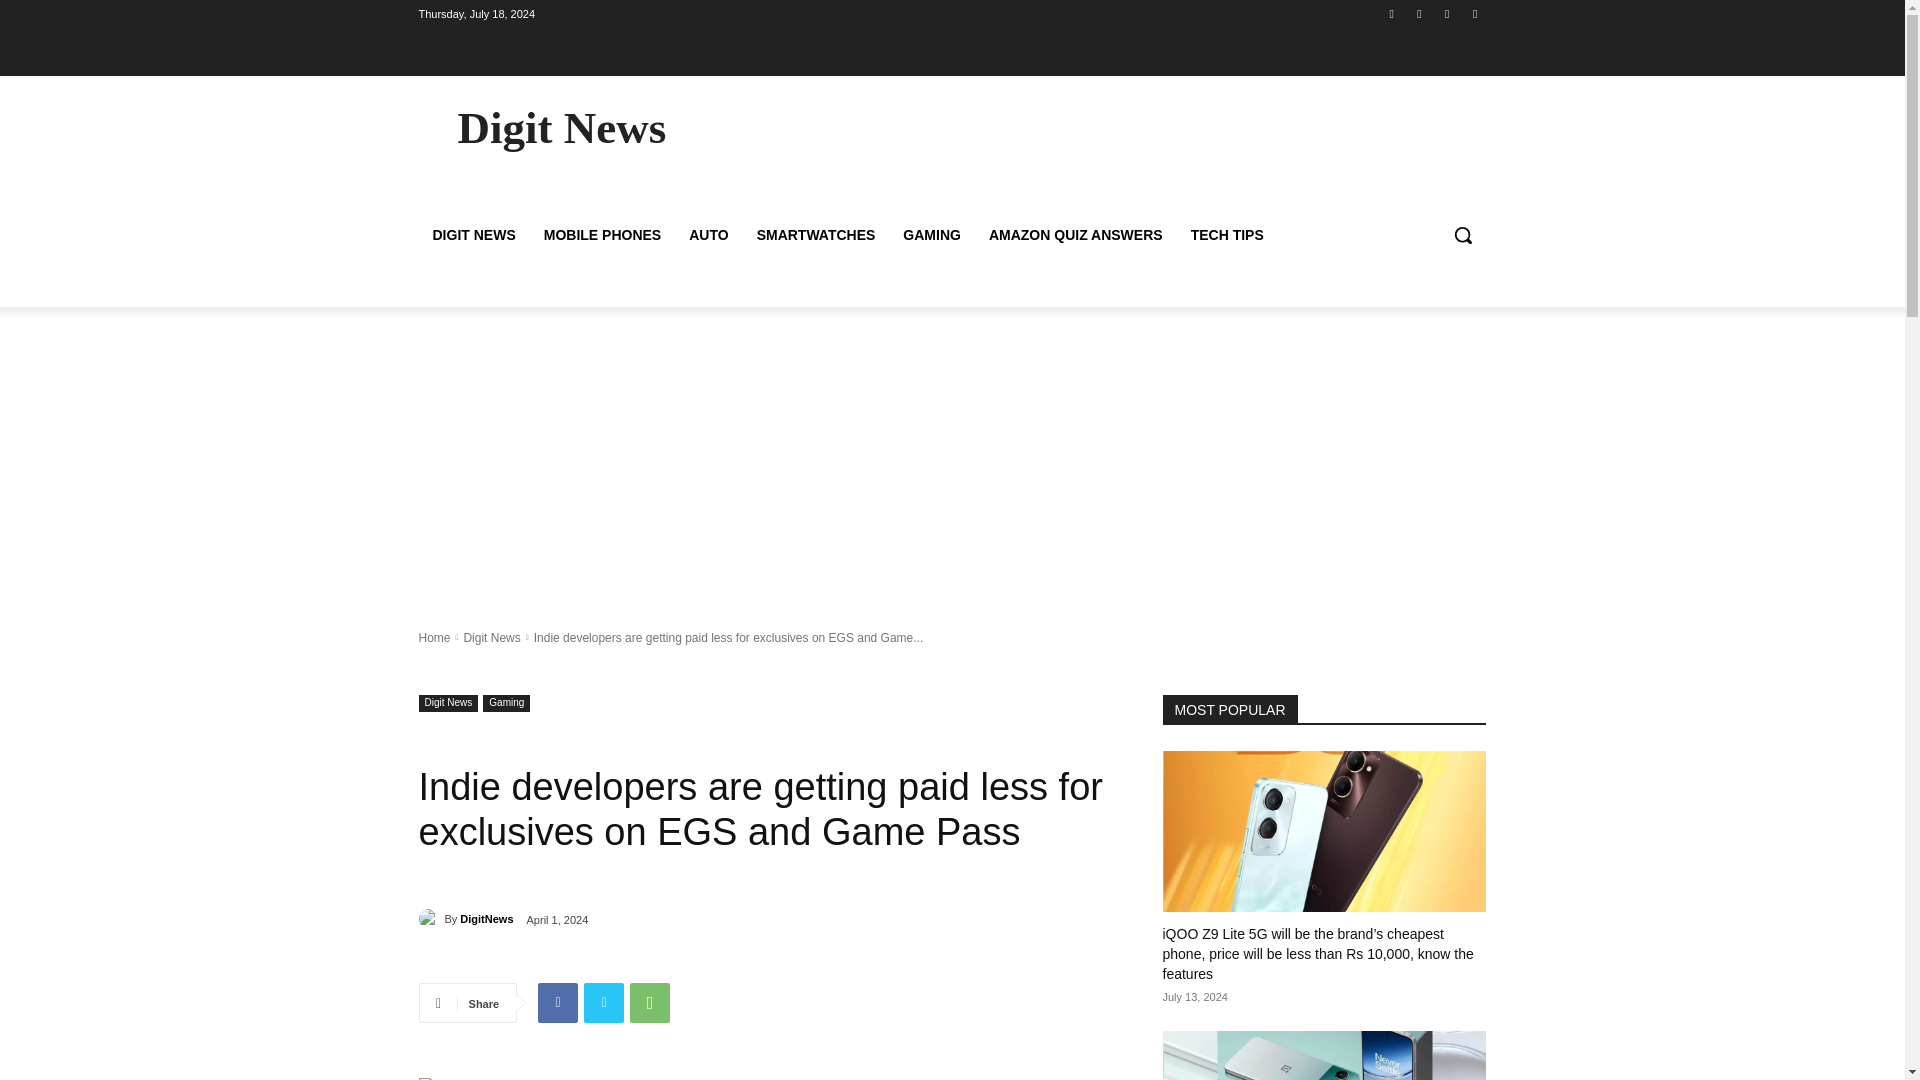 The height and width of the screenshot is (1080, 1920). Describe the element at coordinates (474, 234) in the screenshot. I see `DIGIT NEWS` at that location.